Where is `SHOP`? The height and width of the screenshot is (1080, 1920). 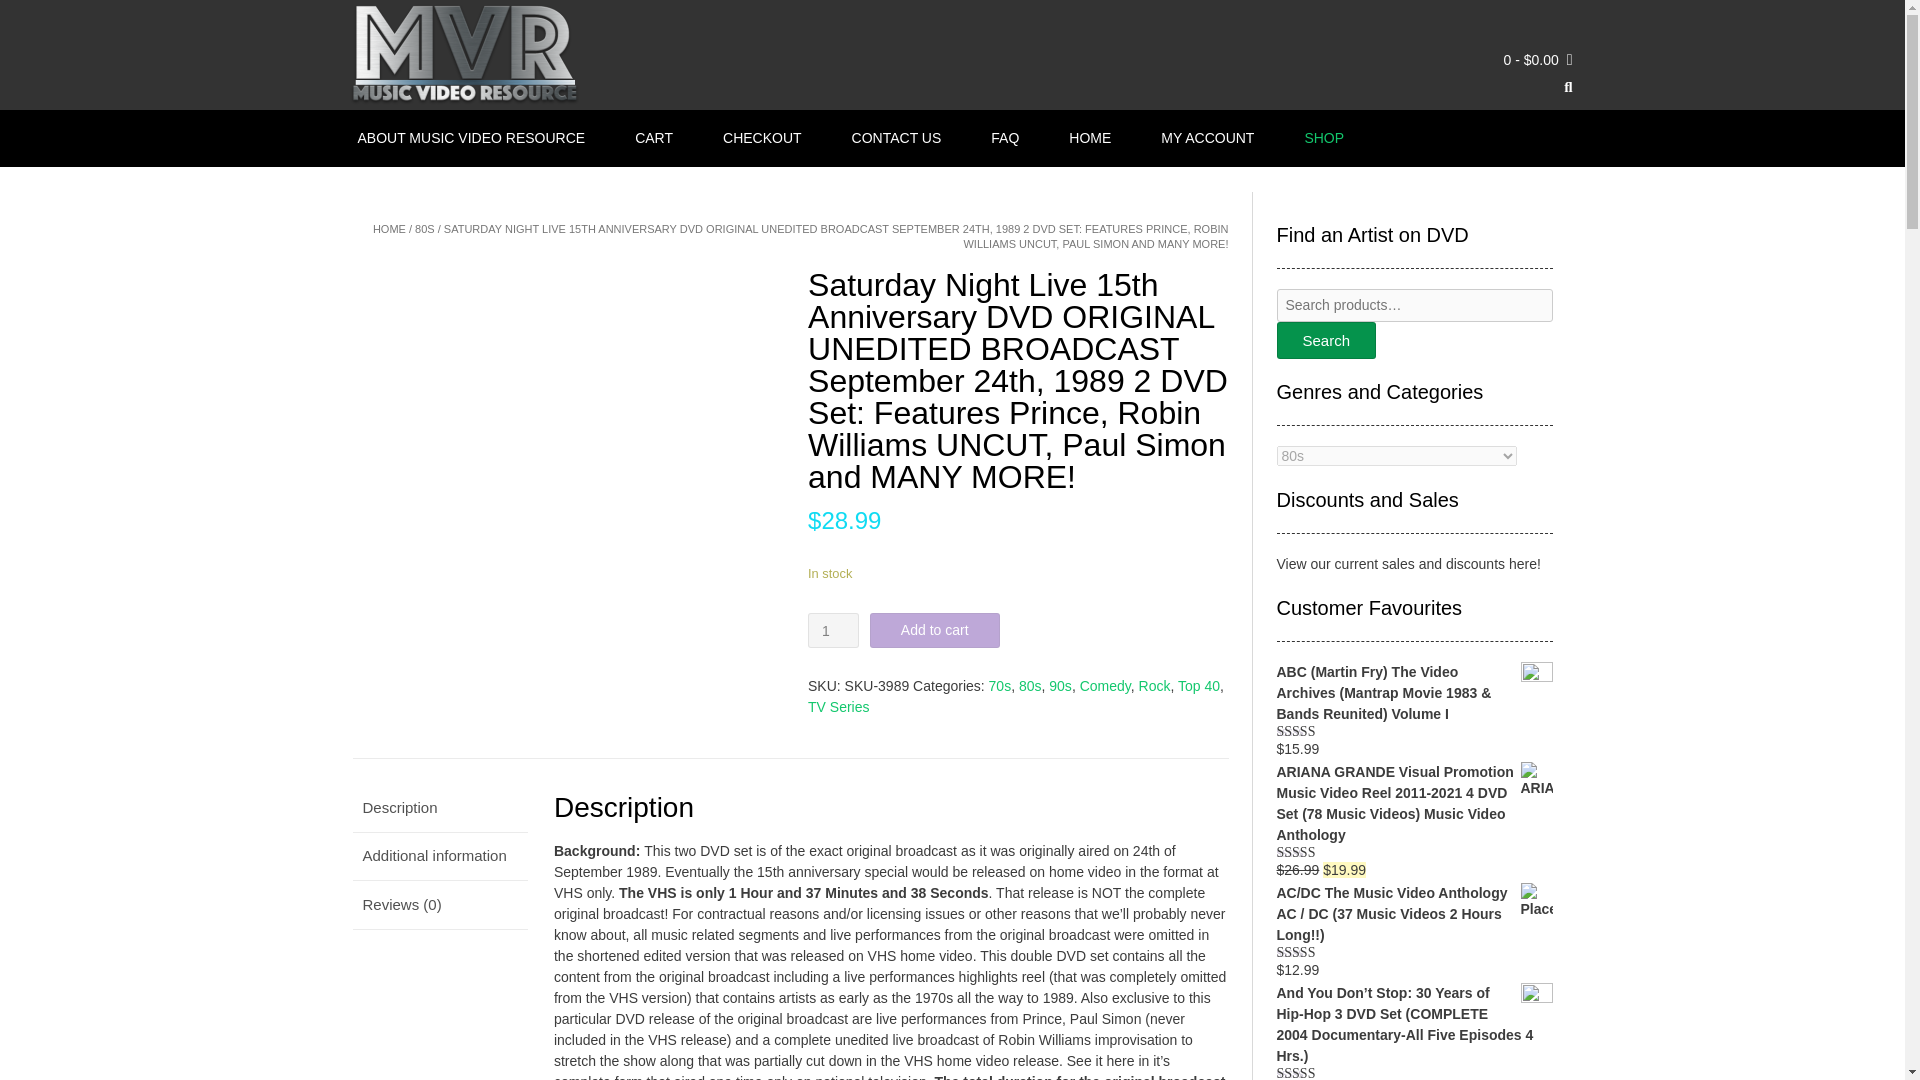 SHOP is located at coordinates (1324, 138).